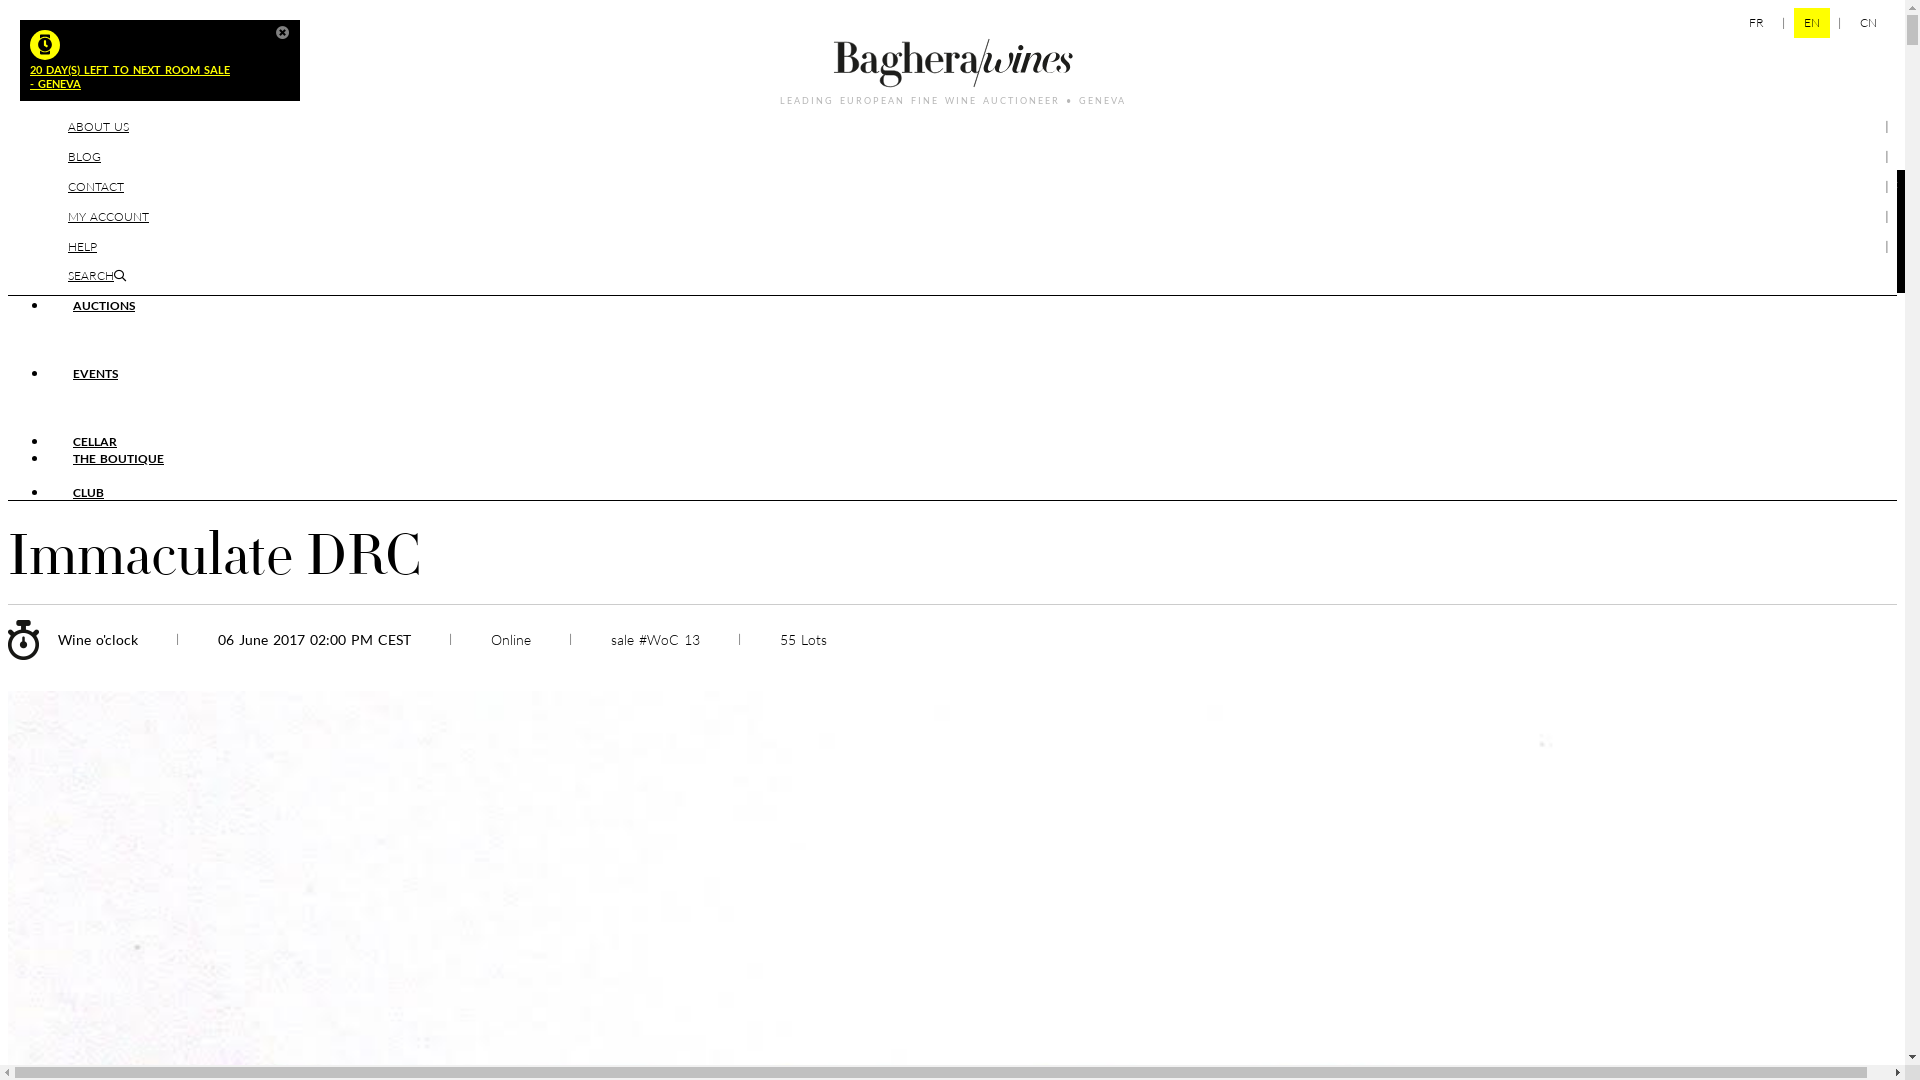  Describe the element at coordinates (84, 156) in the screenshot. I see `BLOG` at that location.